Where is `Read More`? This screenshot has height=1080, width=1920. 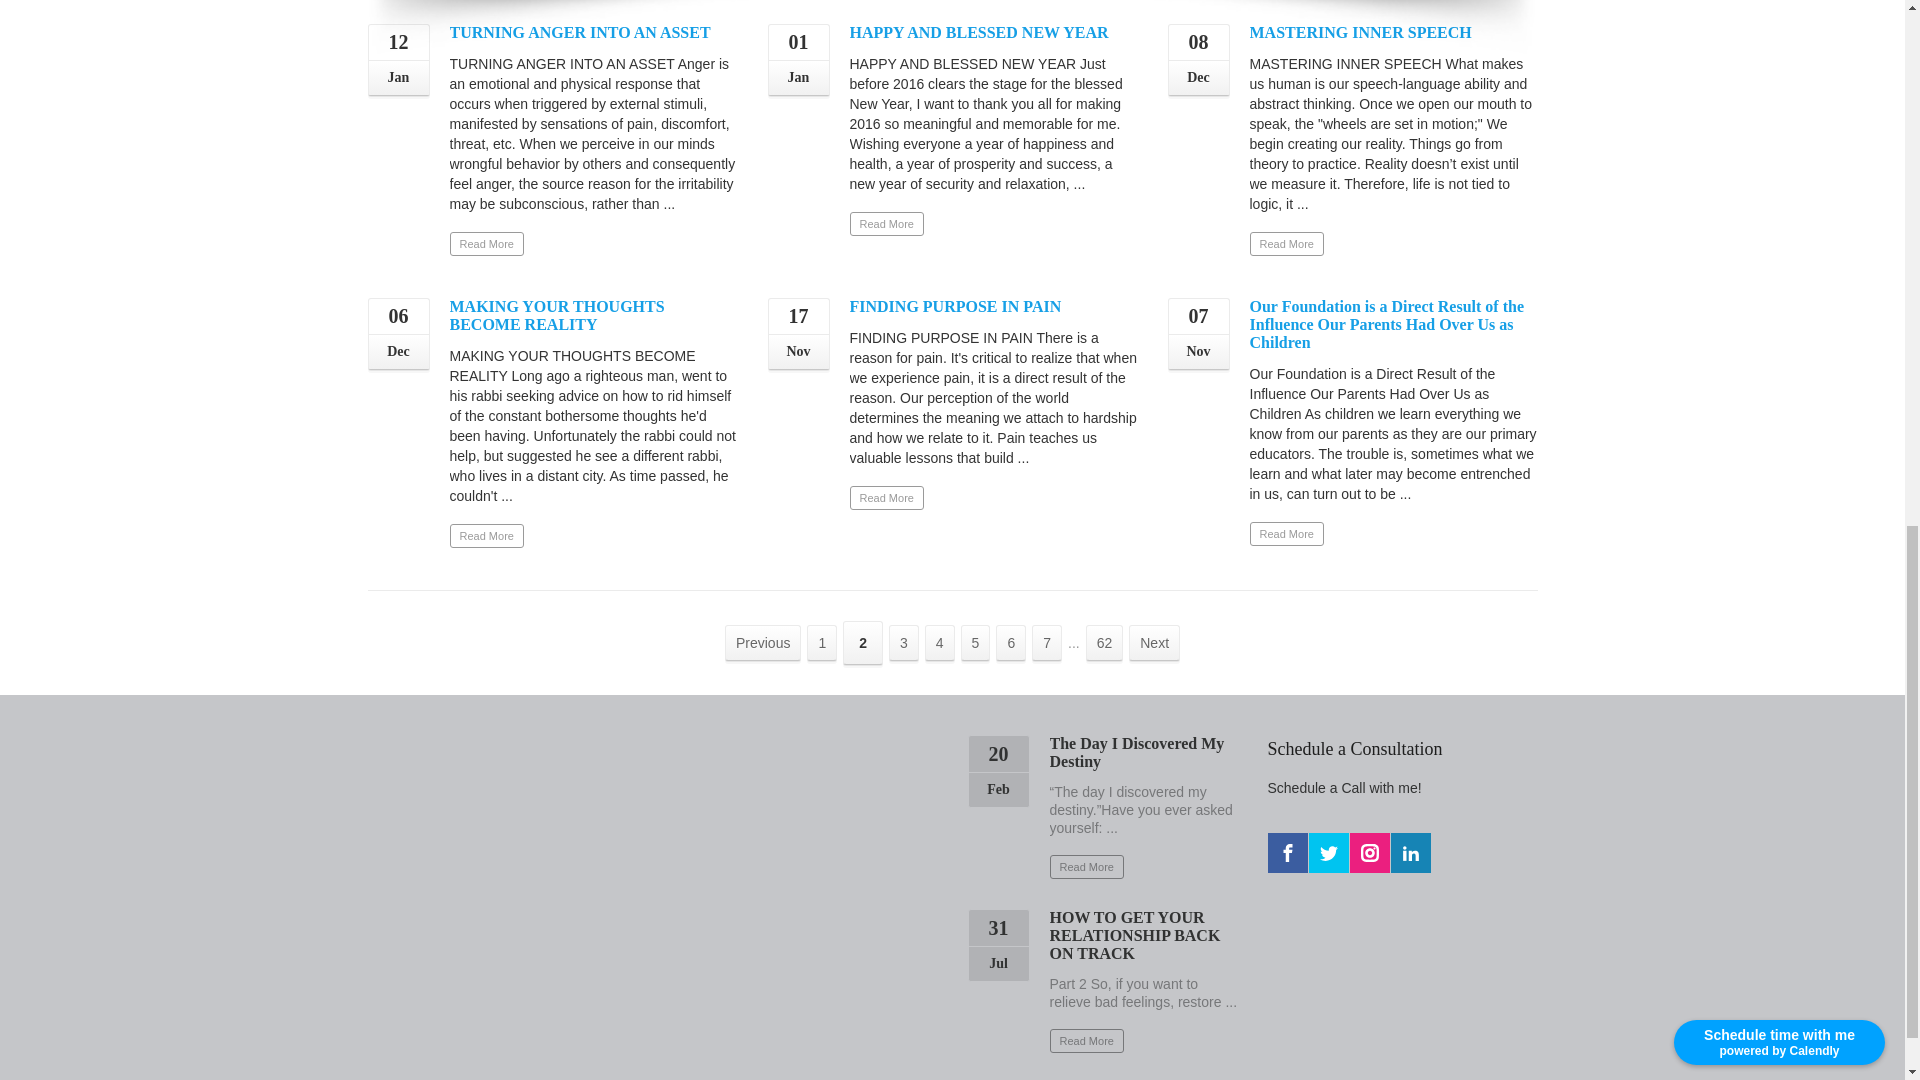 Read More is located at coordinates (1286, 244).